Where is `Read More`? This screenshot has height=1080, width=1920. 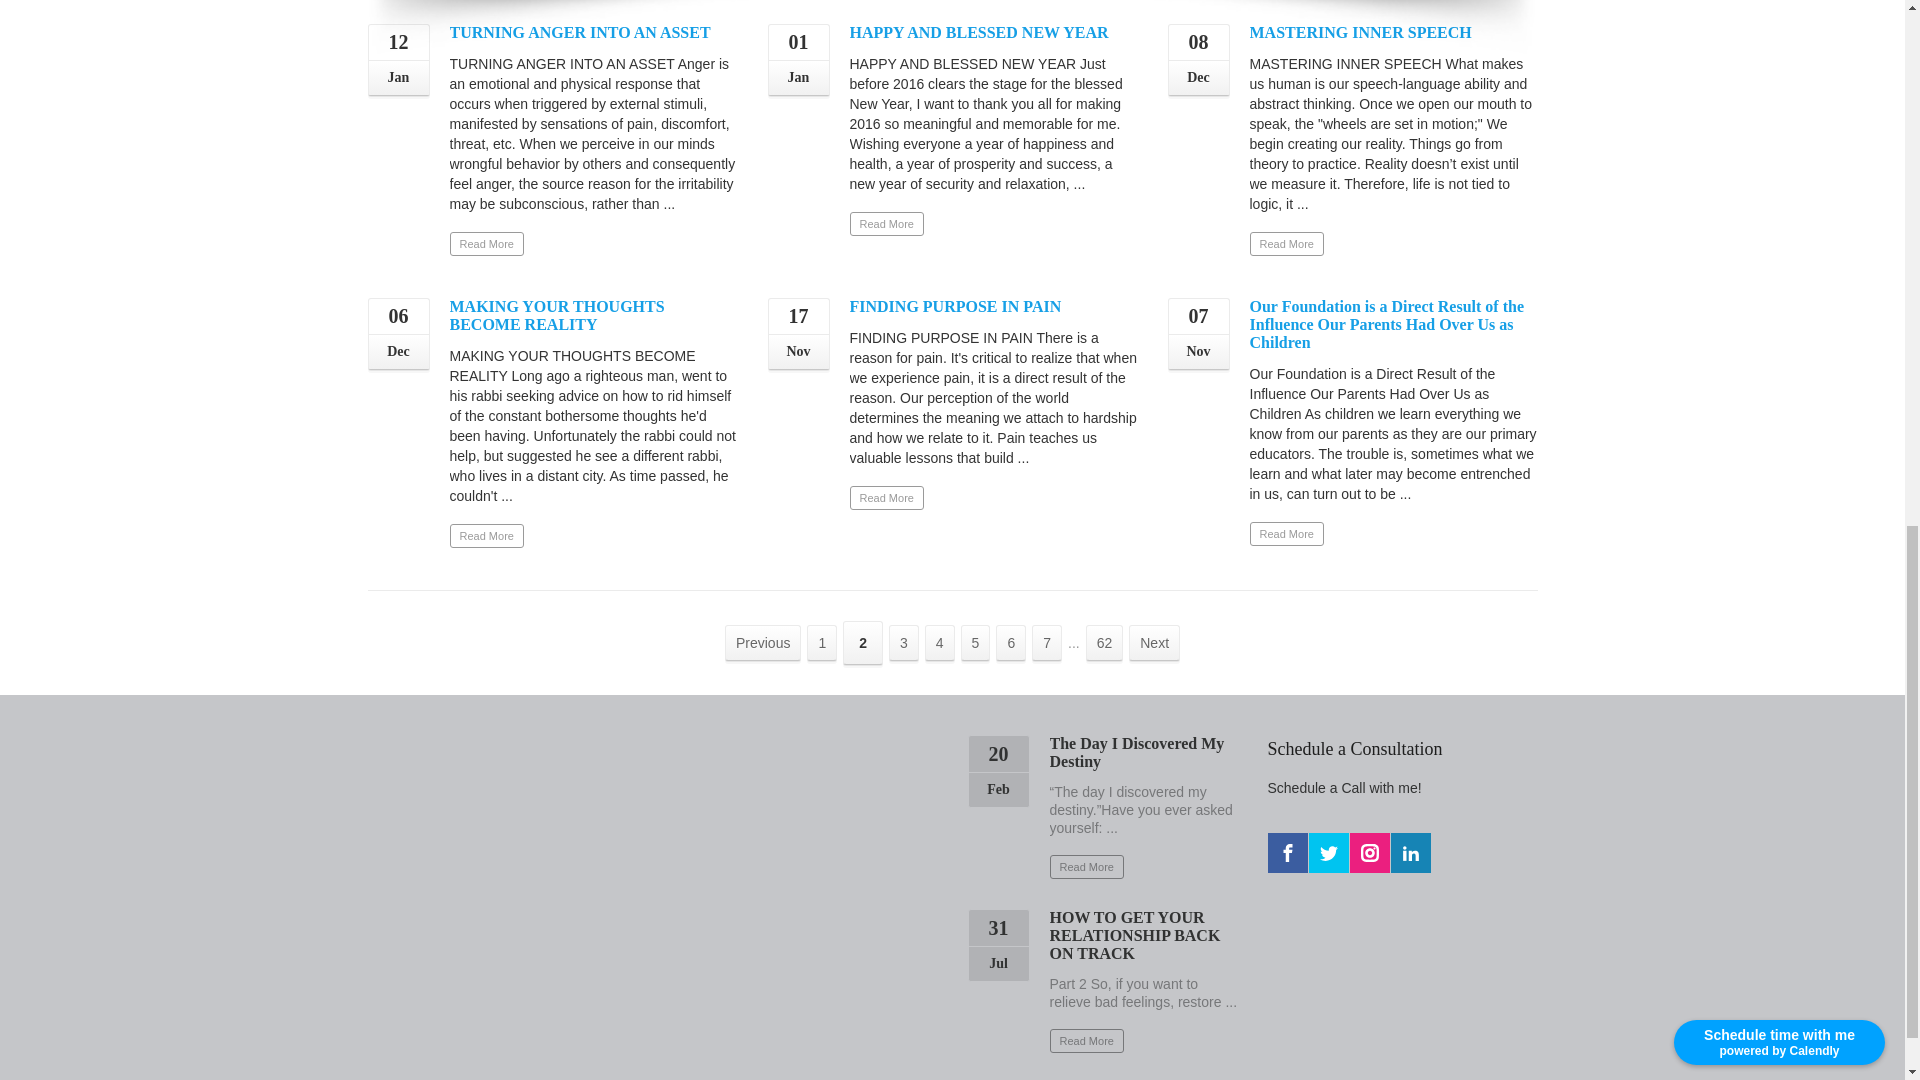 Read More is located at coordinates (1286, 244).